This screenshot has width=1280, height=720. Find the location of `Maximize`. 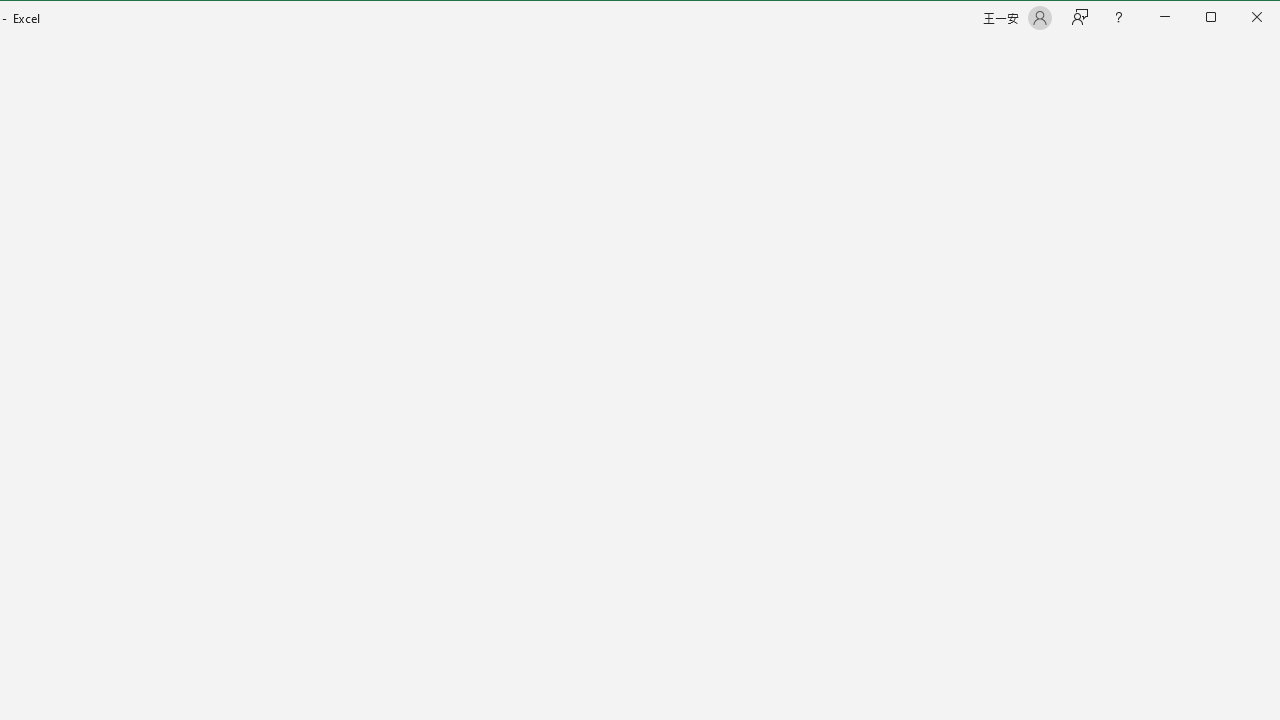

Maximize is located at coordinates (1239, 18).